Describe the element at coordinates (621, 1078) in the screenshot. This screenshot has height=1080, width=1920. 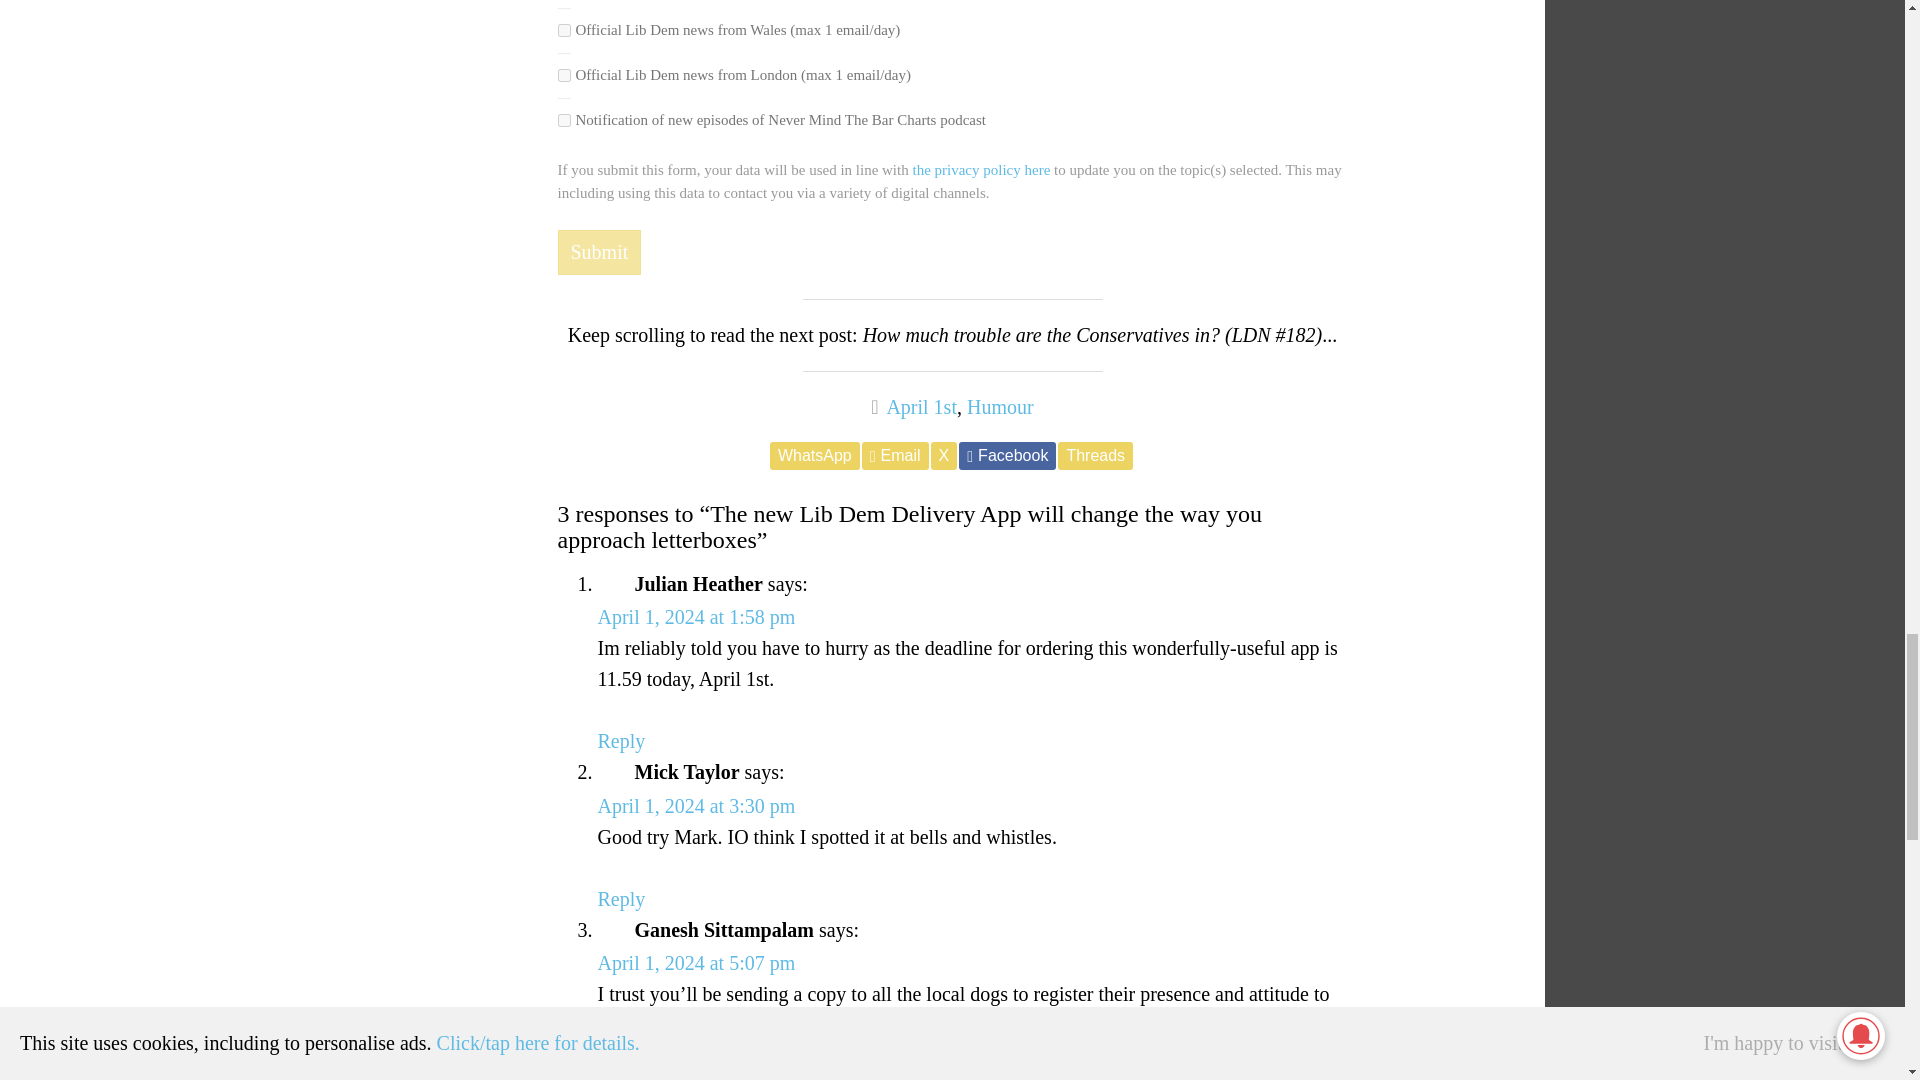
I see `Reply` at that location.